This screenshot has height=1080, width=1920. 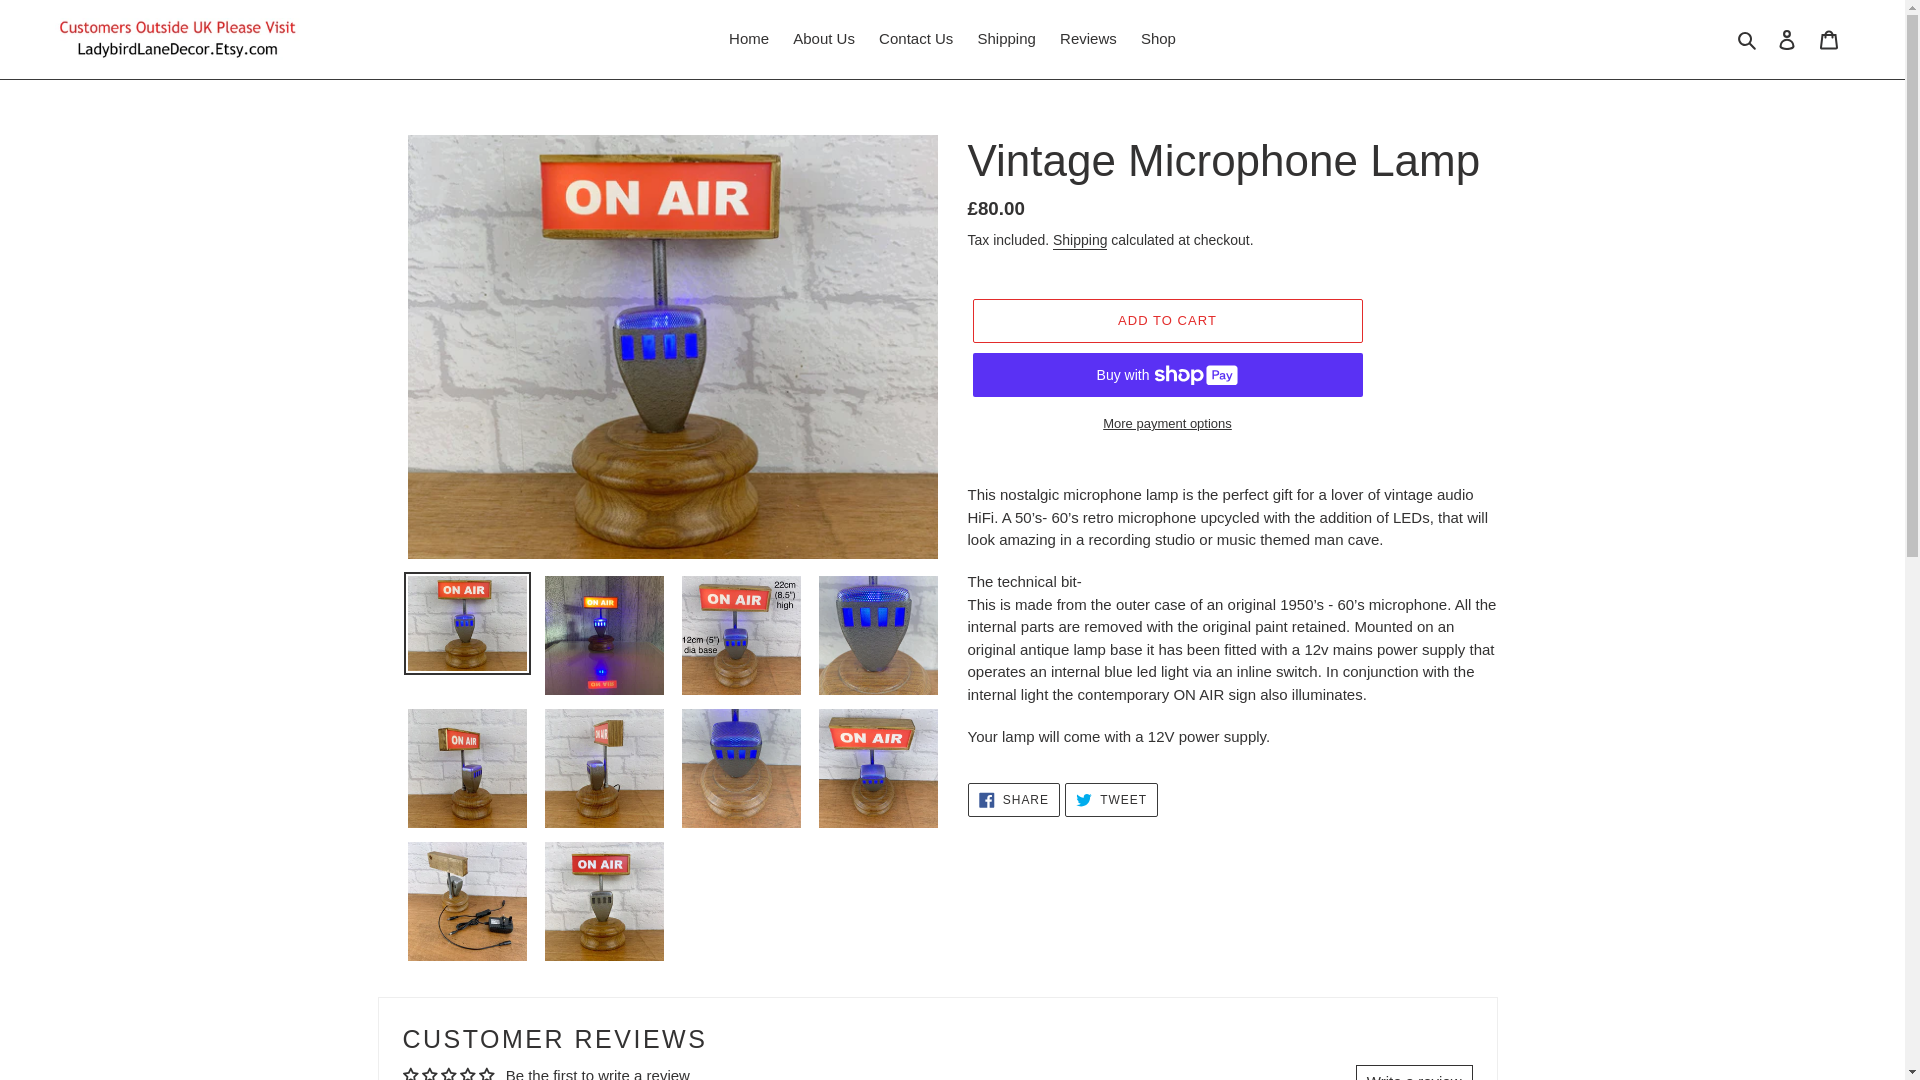 What do you see at coordinates (1166, 424) in the screenshot?
I see `More payment options` at bounding box center [1166, 424].